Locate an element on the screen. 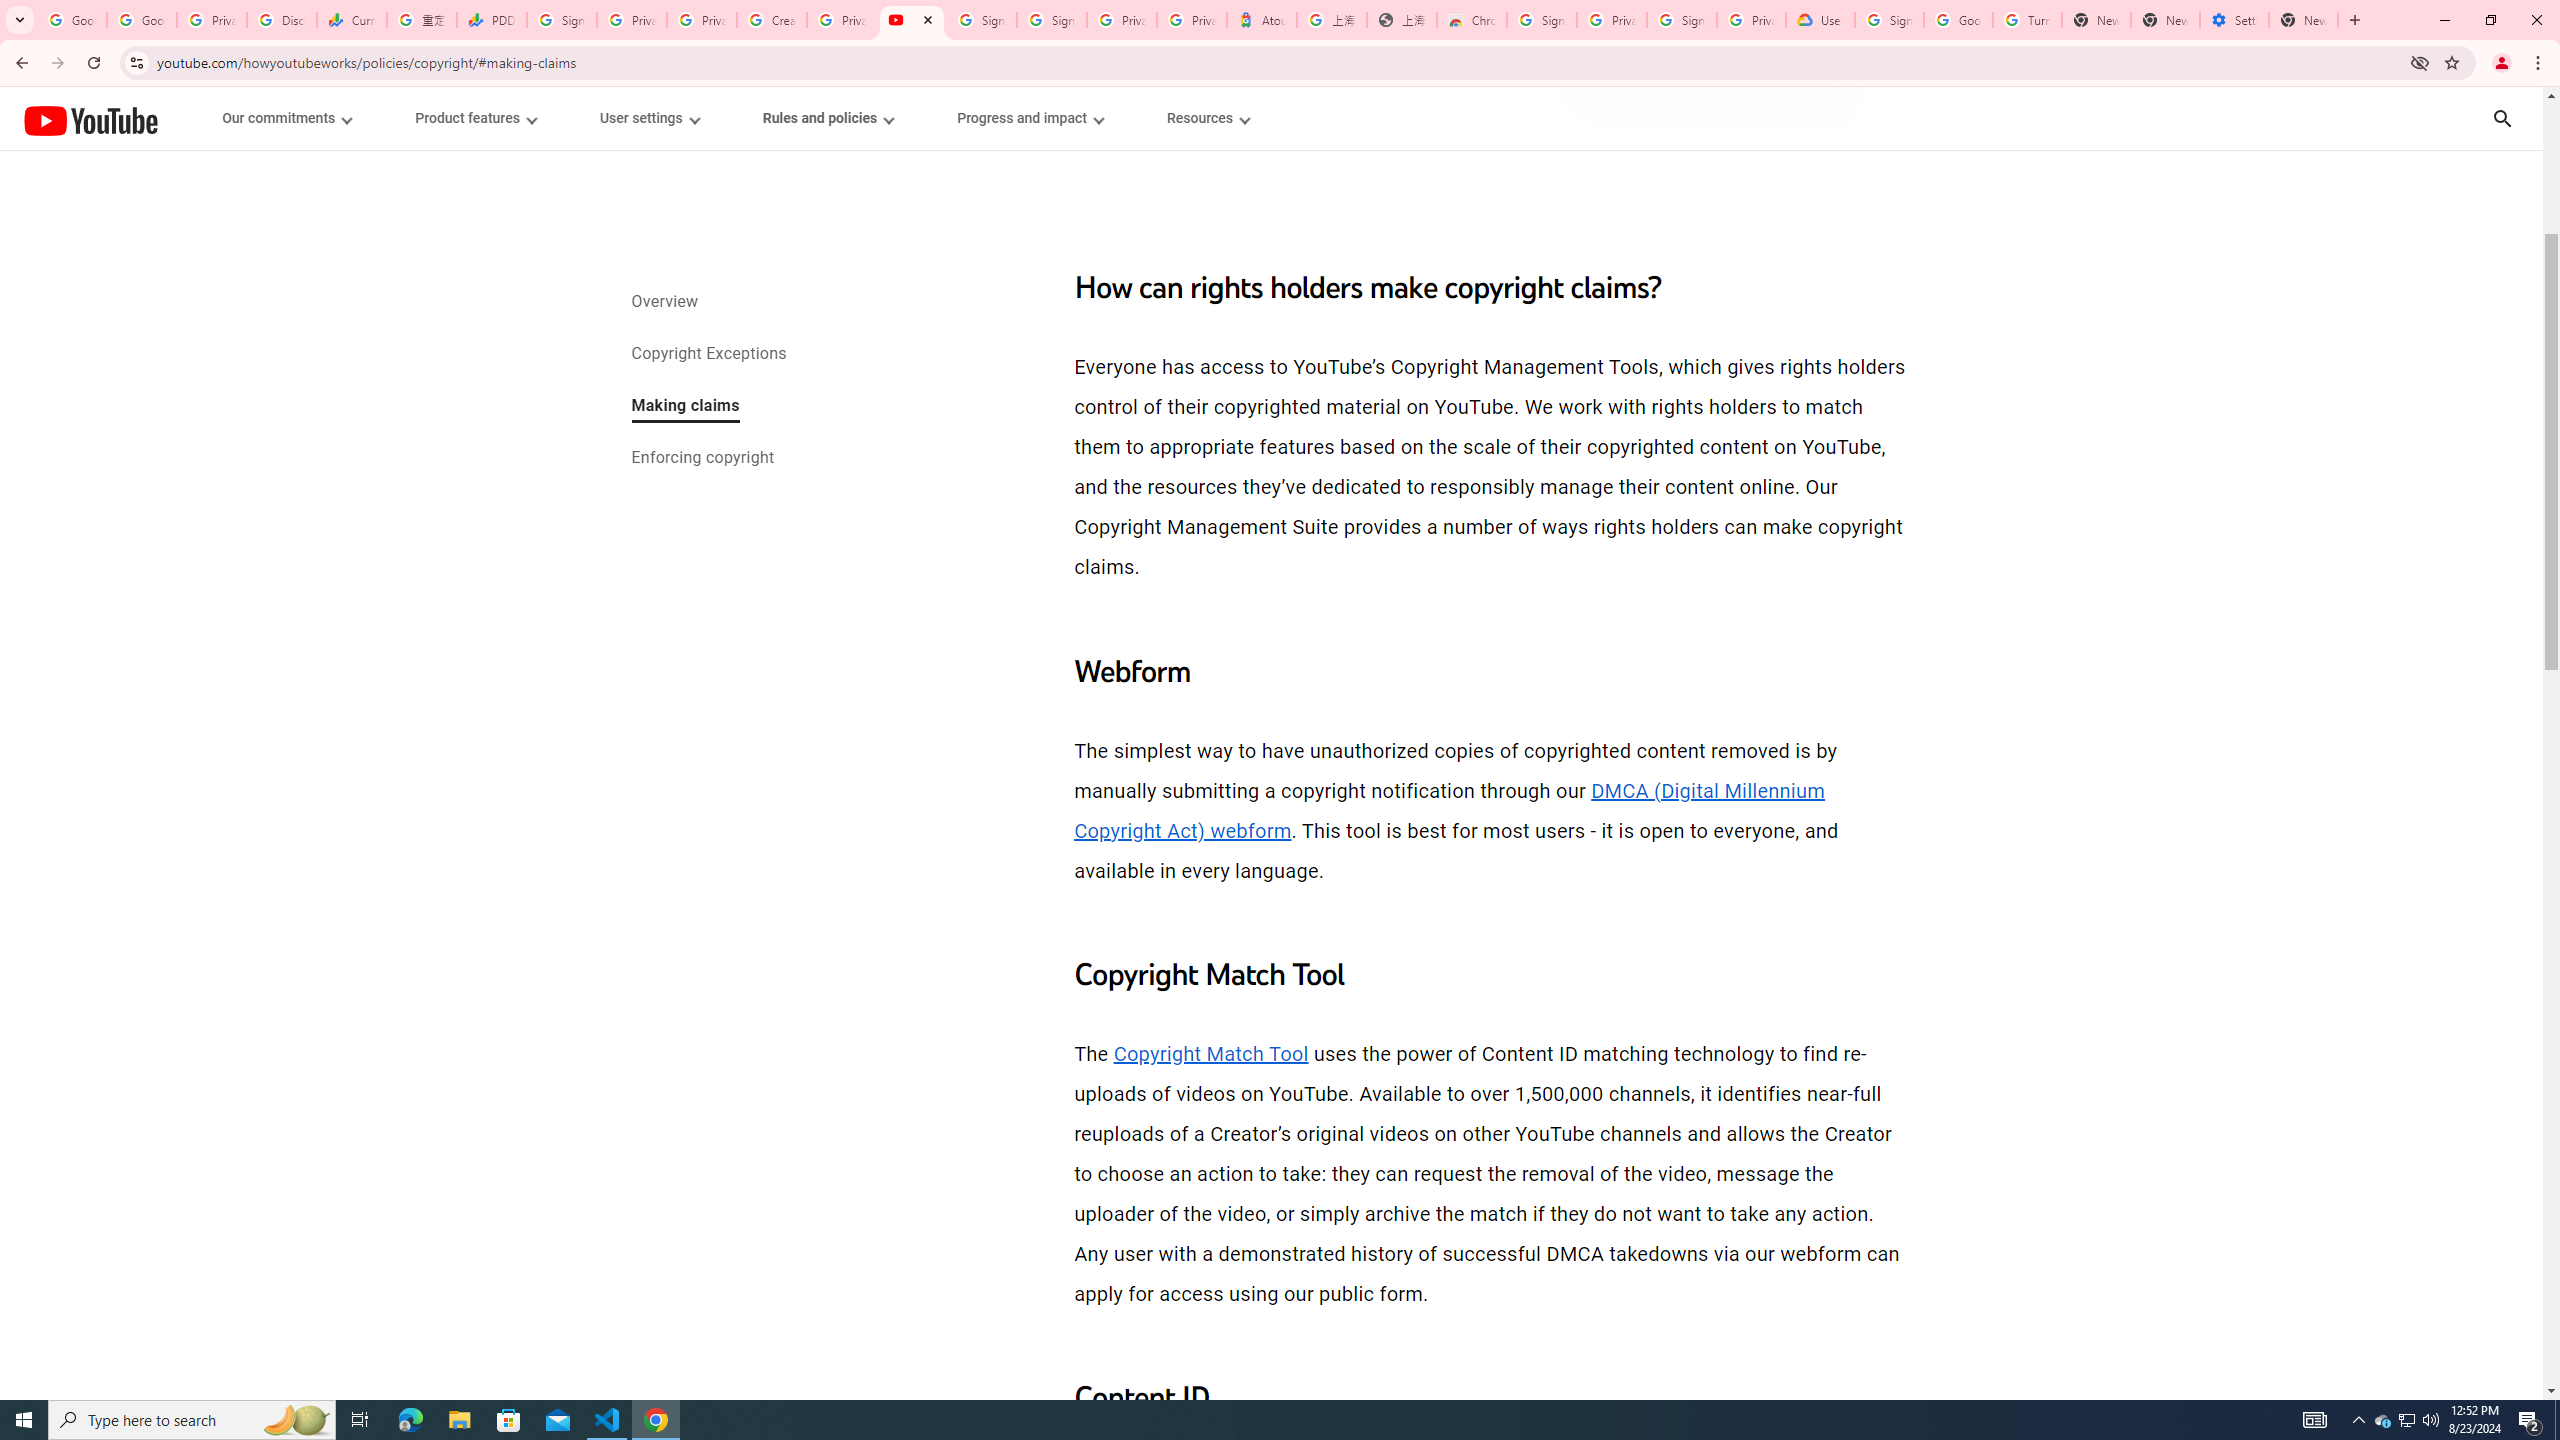  Sign in - Google Accounts is located at coordinates (1888, 20).